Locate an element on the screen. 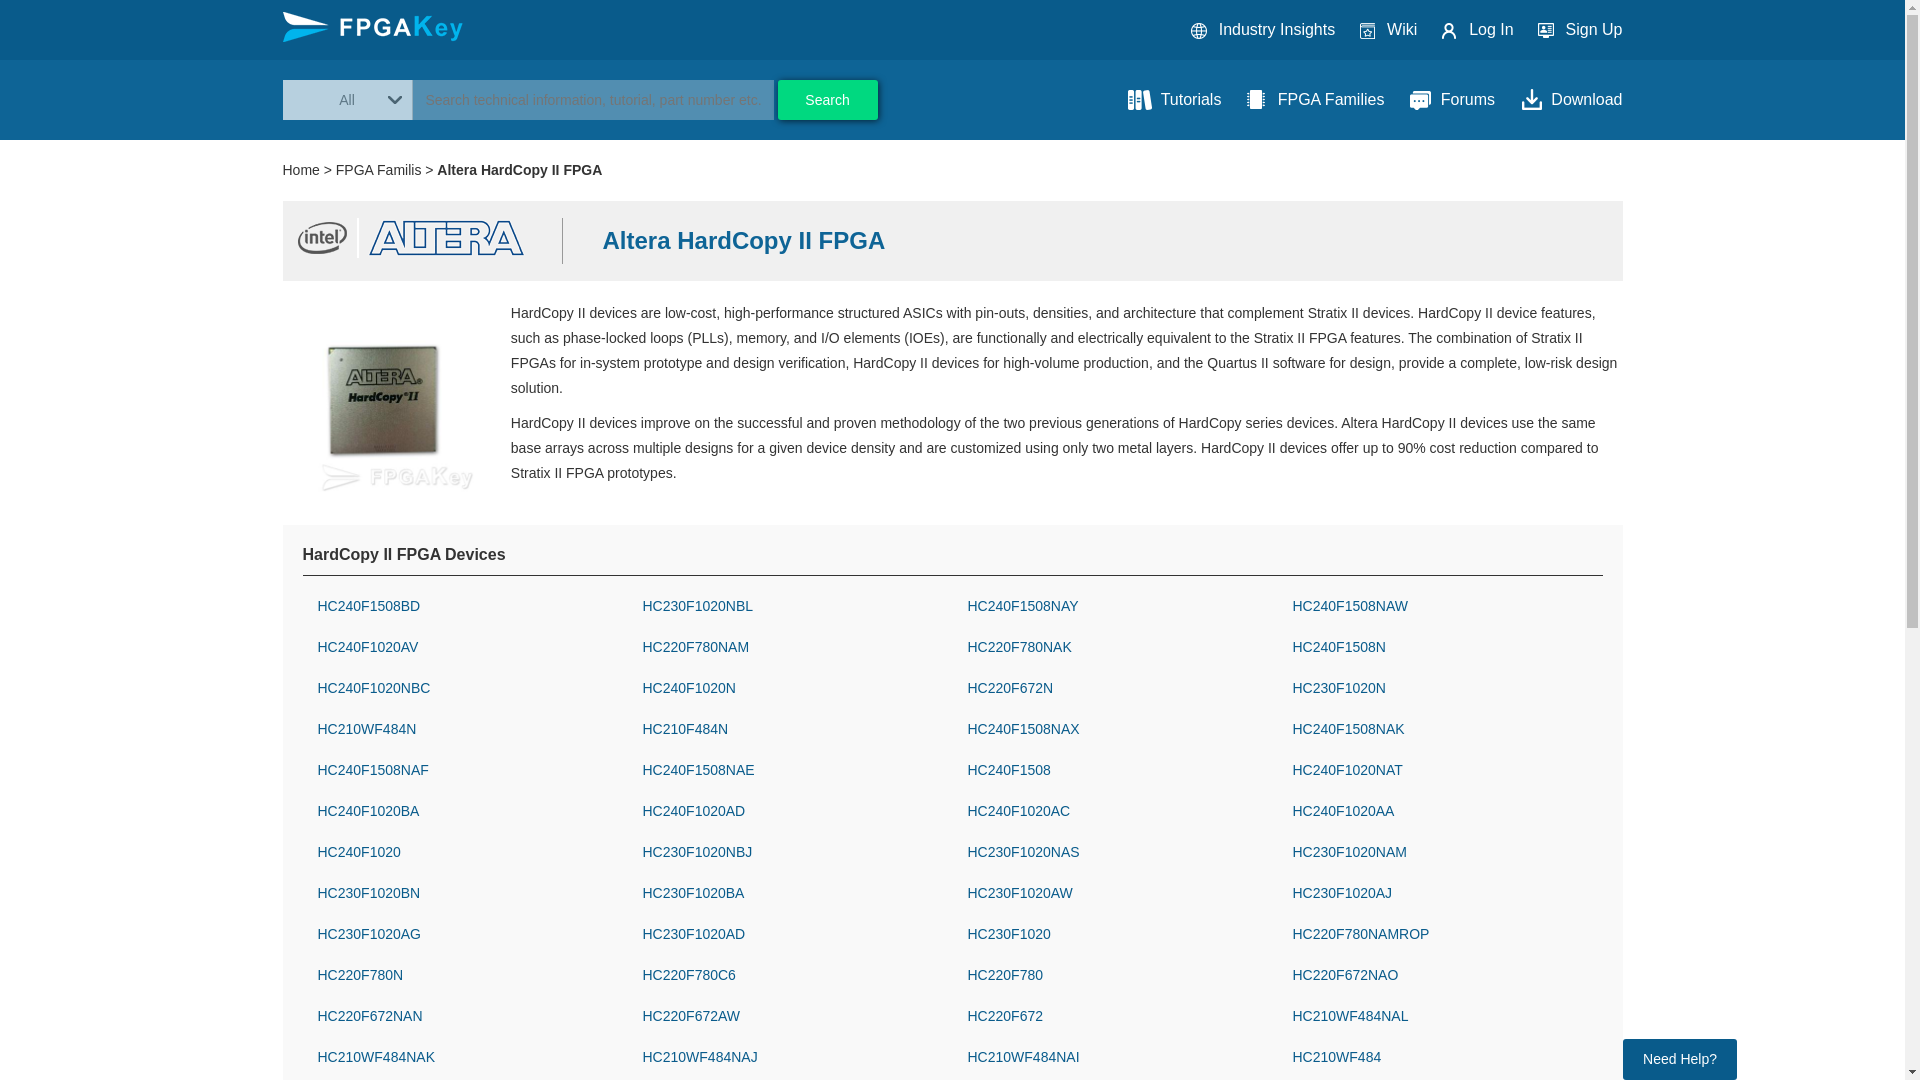 This screenshot has height=1080, width=1920. HC210WF484N is located at coordinates (465, 729).